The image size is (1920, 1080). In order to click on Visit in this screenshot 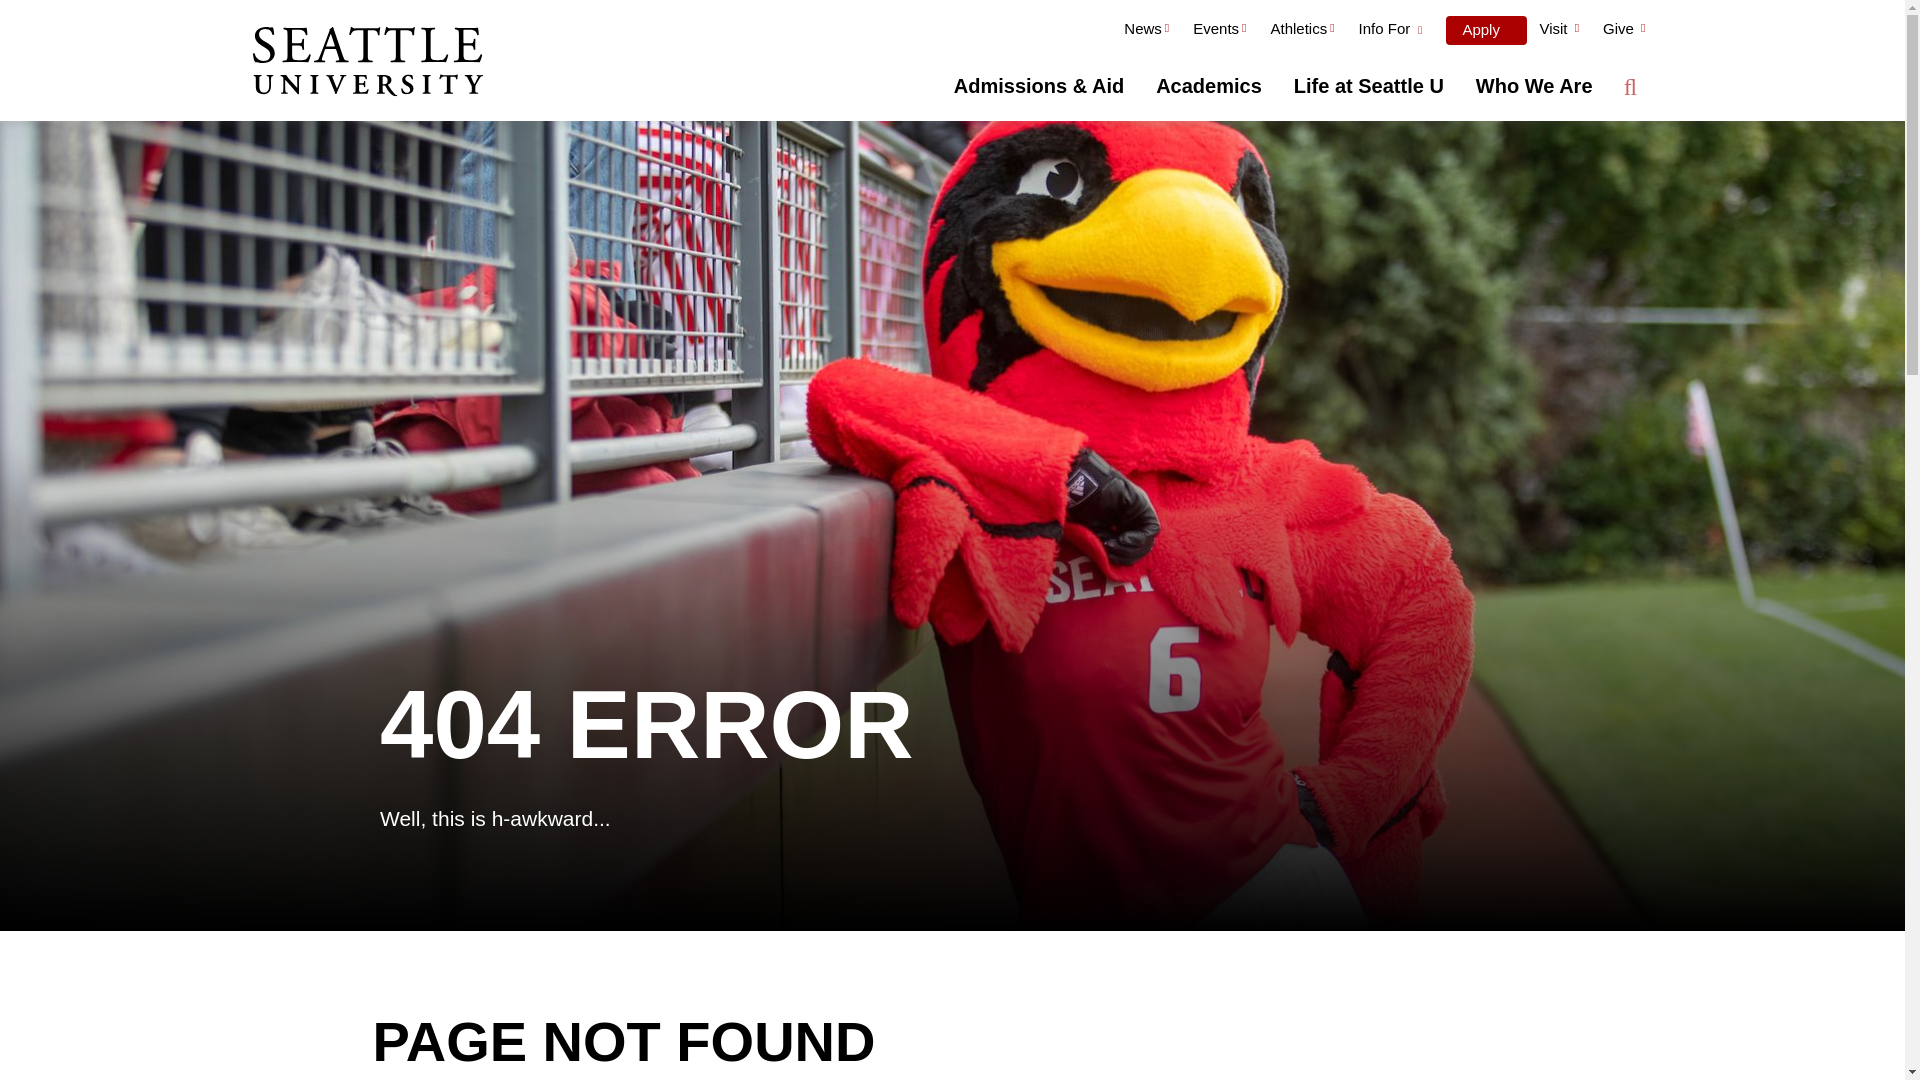, I will do `click(1558, 31)`.